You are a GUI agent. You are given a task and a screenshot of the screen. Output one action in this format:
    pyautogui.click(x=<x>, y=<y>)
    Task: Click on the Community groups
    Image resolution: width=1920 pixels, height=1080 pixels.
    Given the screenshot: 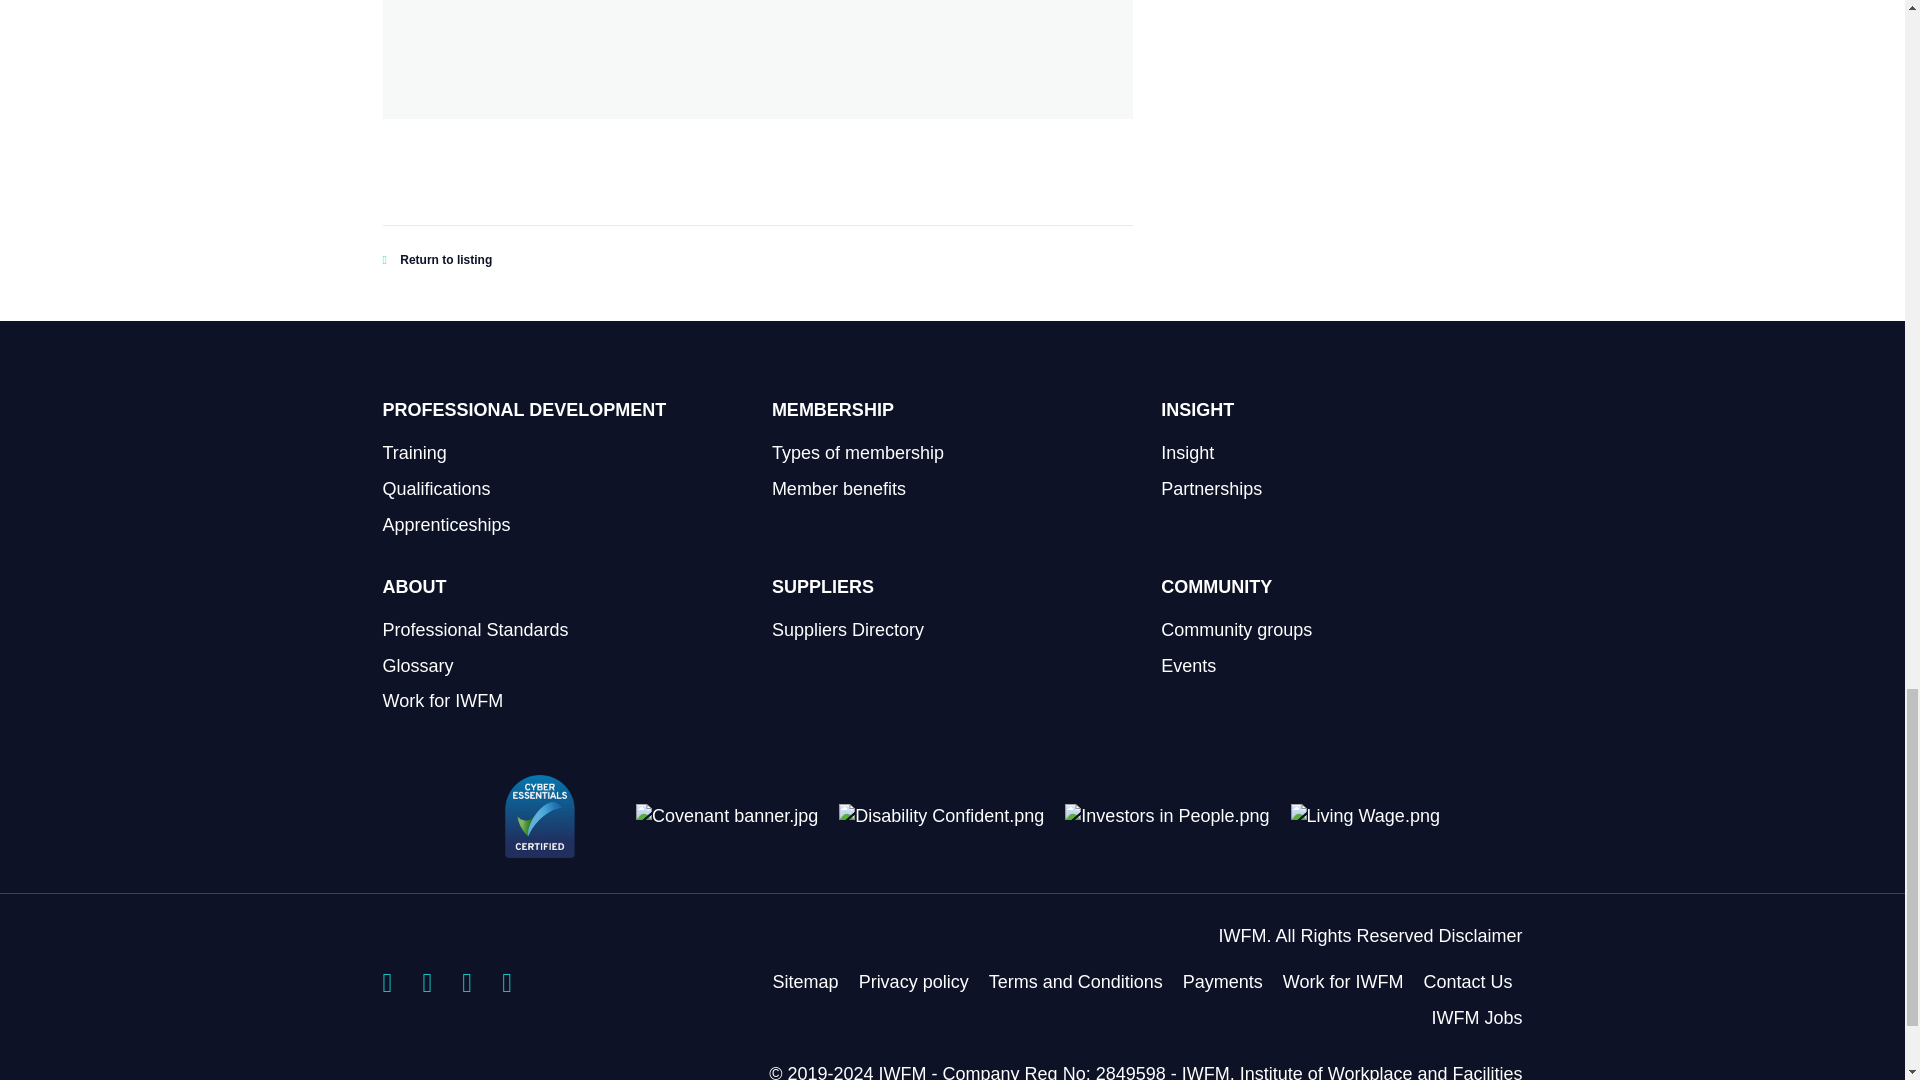 What is the action you would take?
    pyautogui.click(x=1236, y=630)
    